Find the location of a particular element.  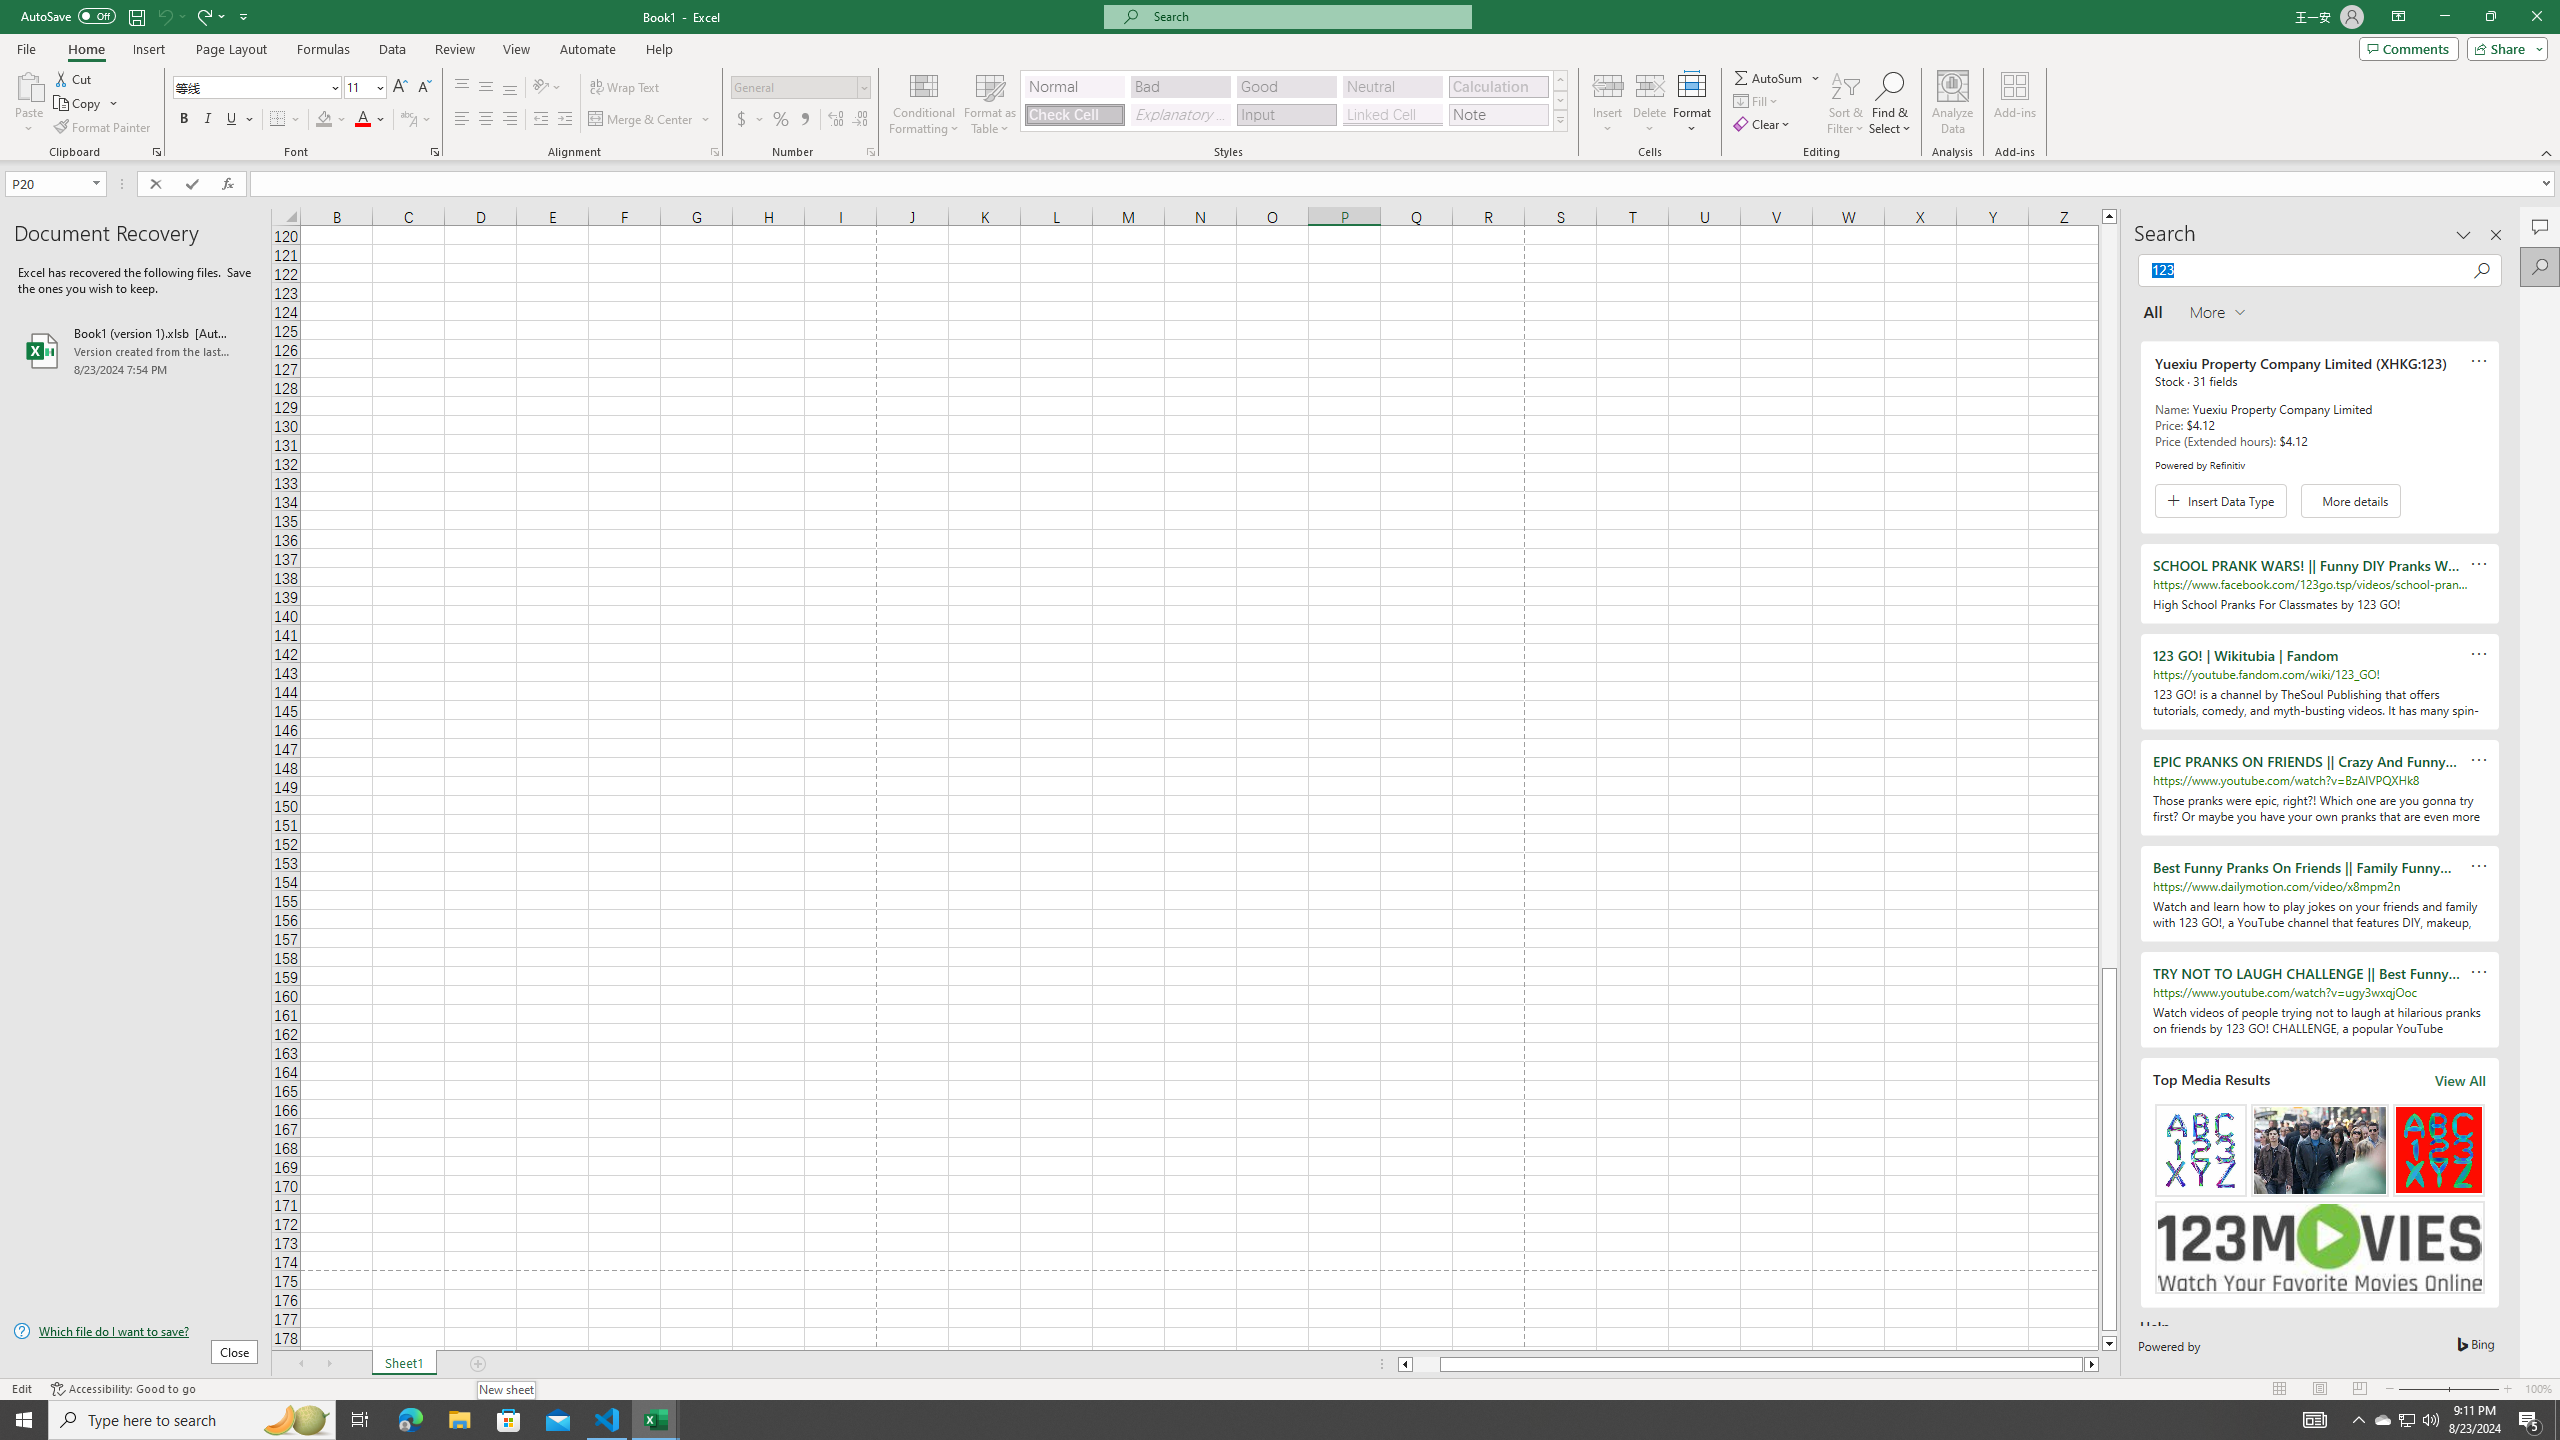

Format is located at coordinates (1693, 103).